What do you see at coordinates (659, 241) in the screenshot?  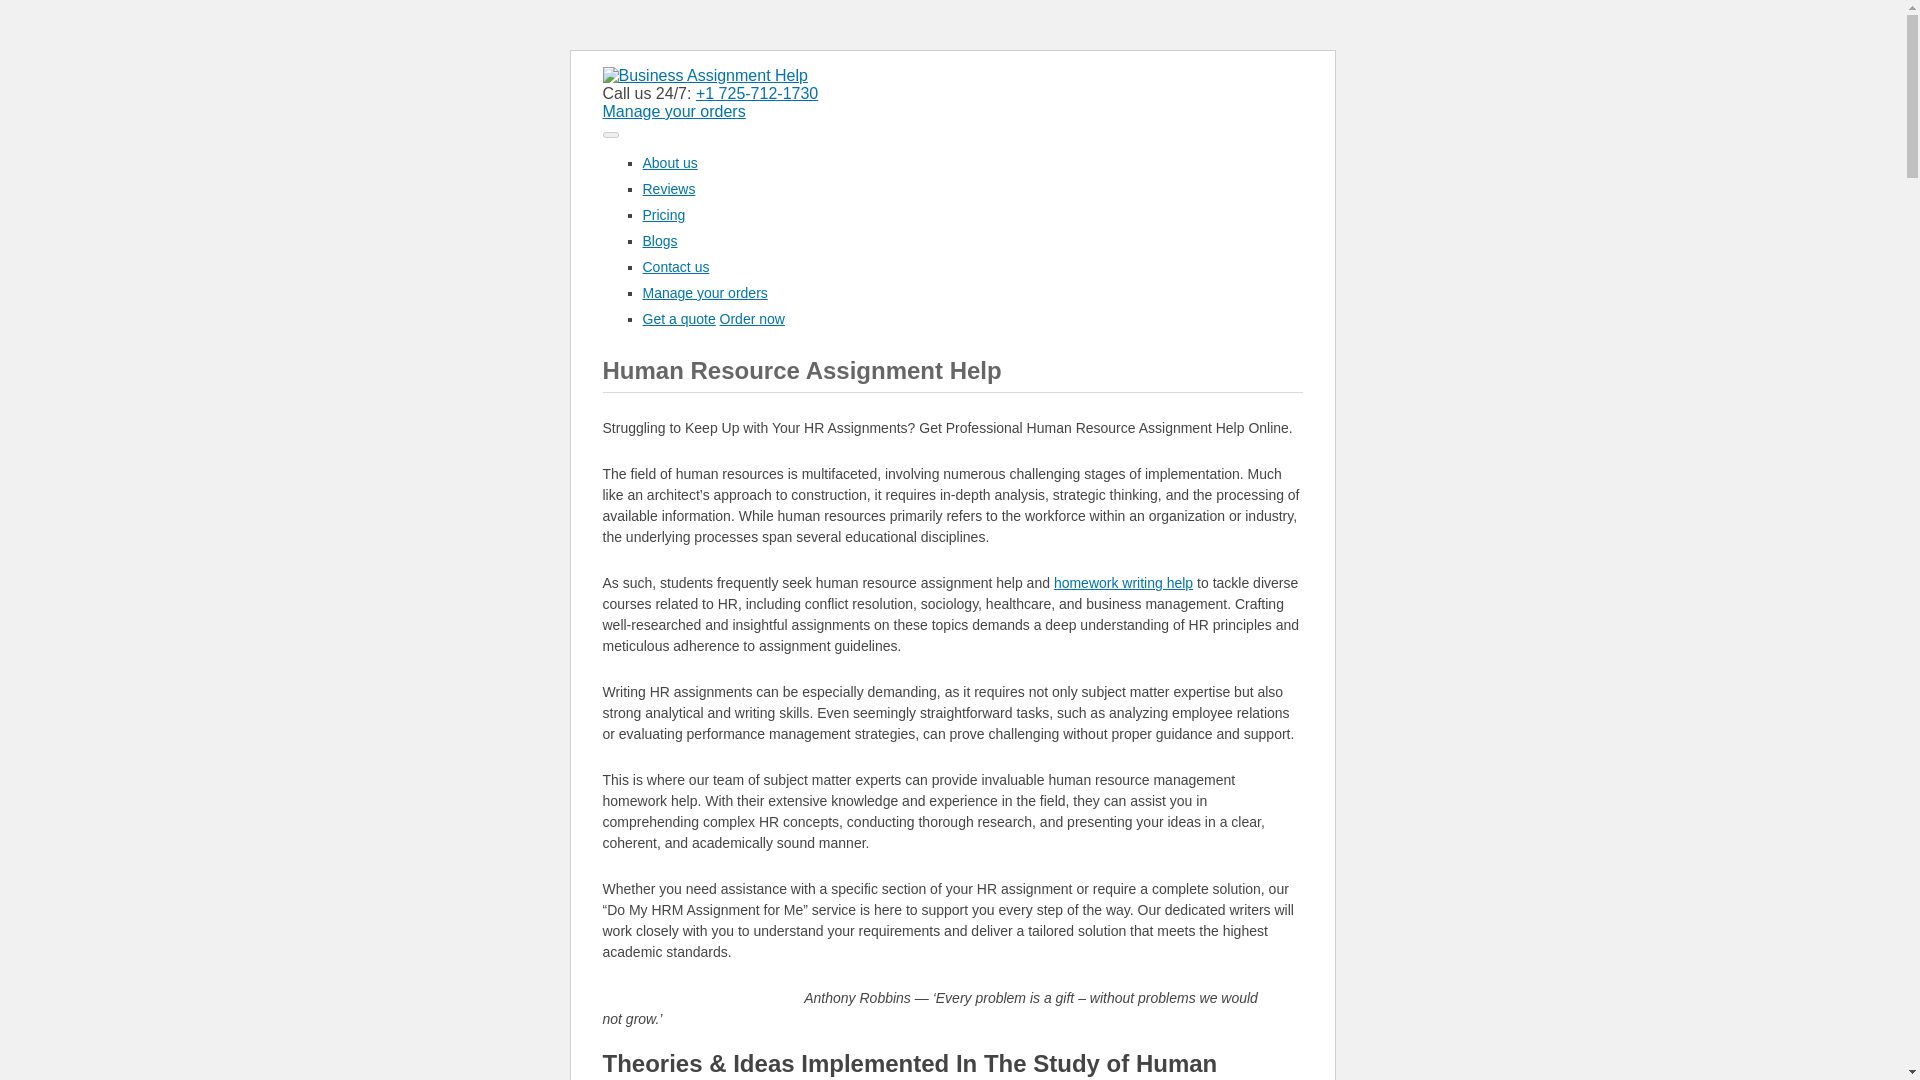 I see `Blogs` at bounding box center [659, 241].